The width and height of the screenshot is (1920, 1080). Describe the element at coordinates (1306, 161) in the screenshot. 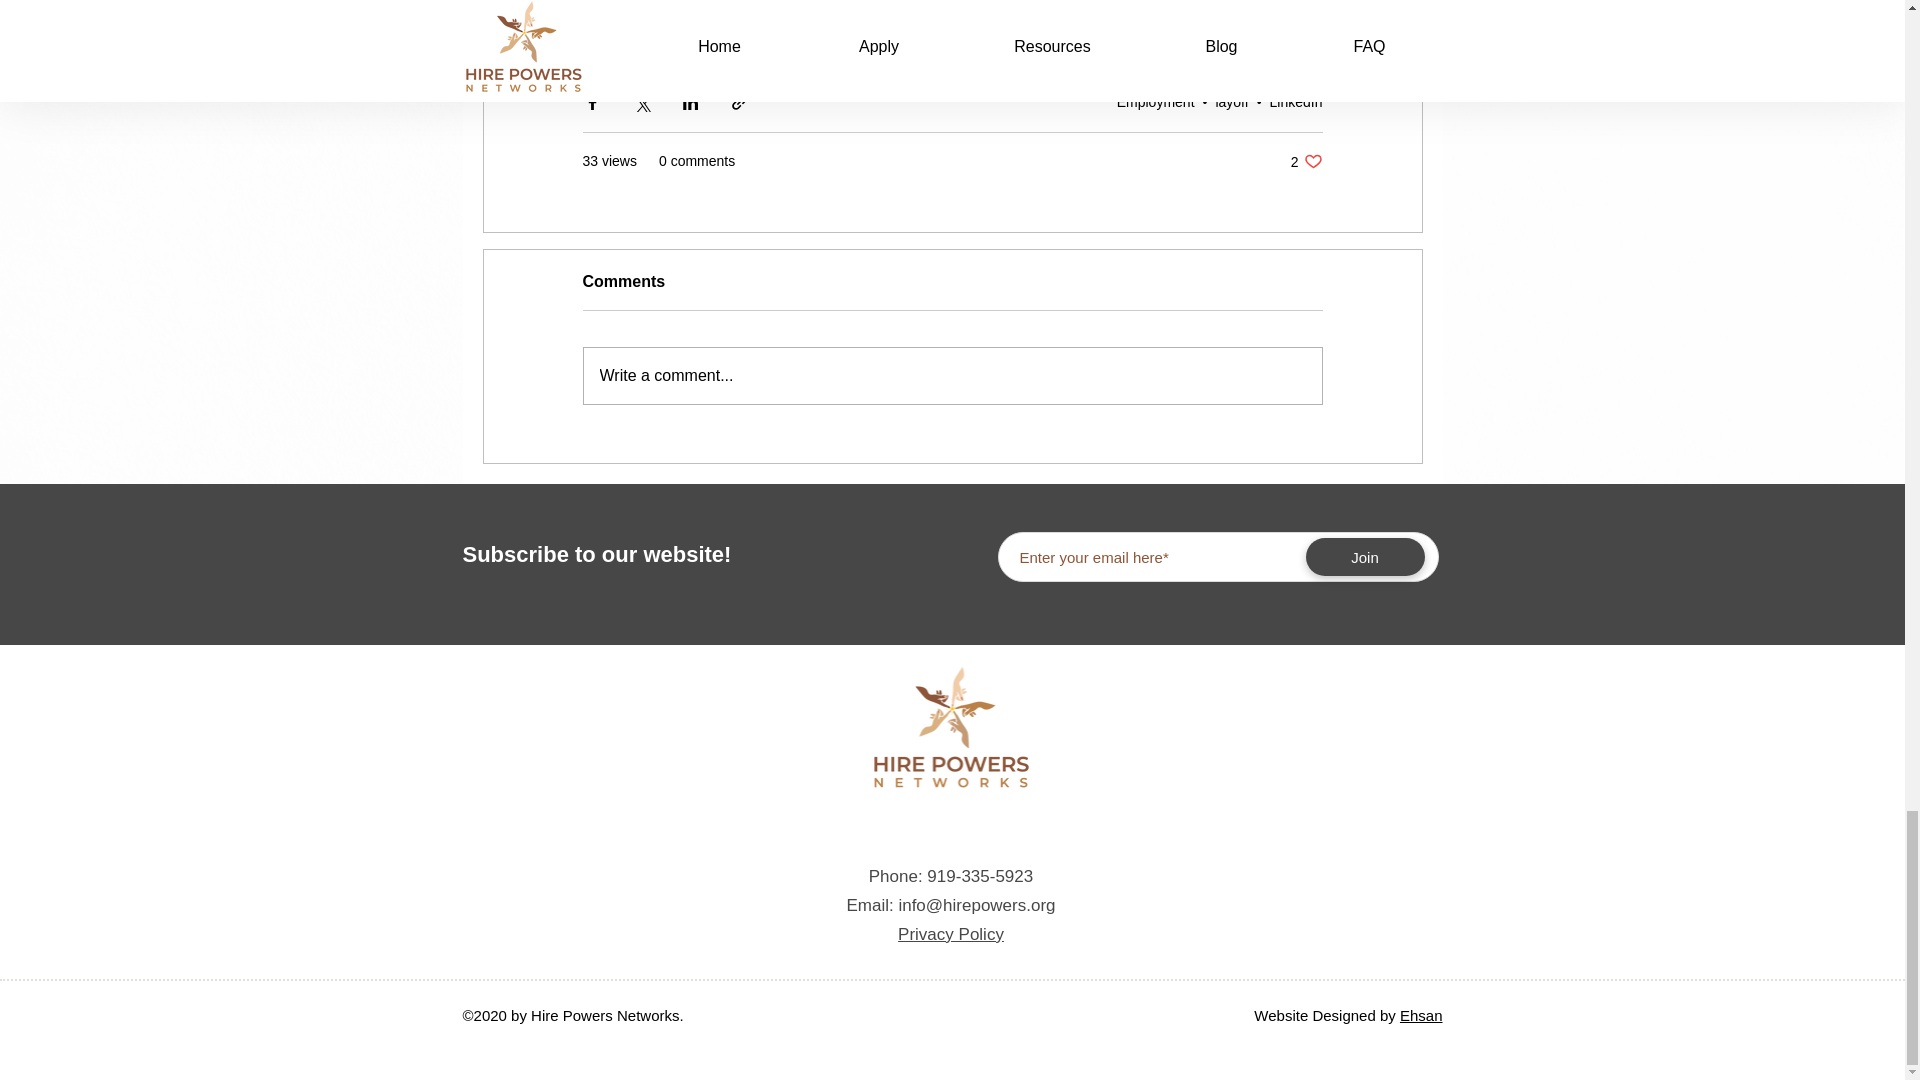

I see `LinkedIn` at that location.